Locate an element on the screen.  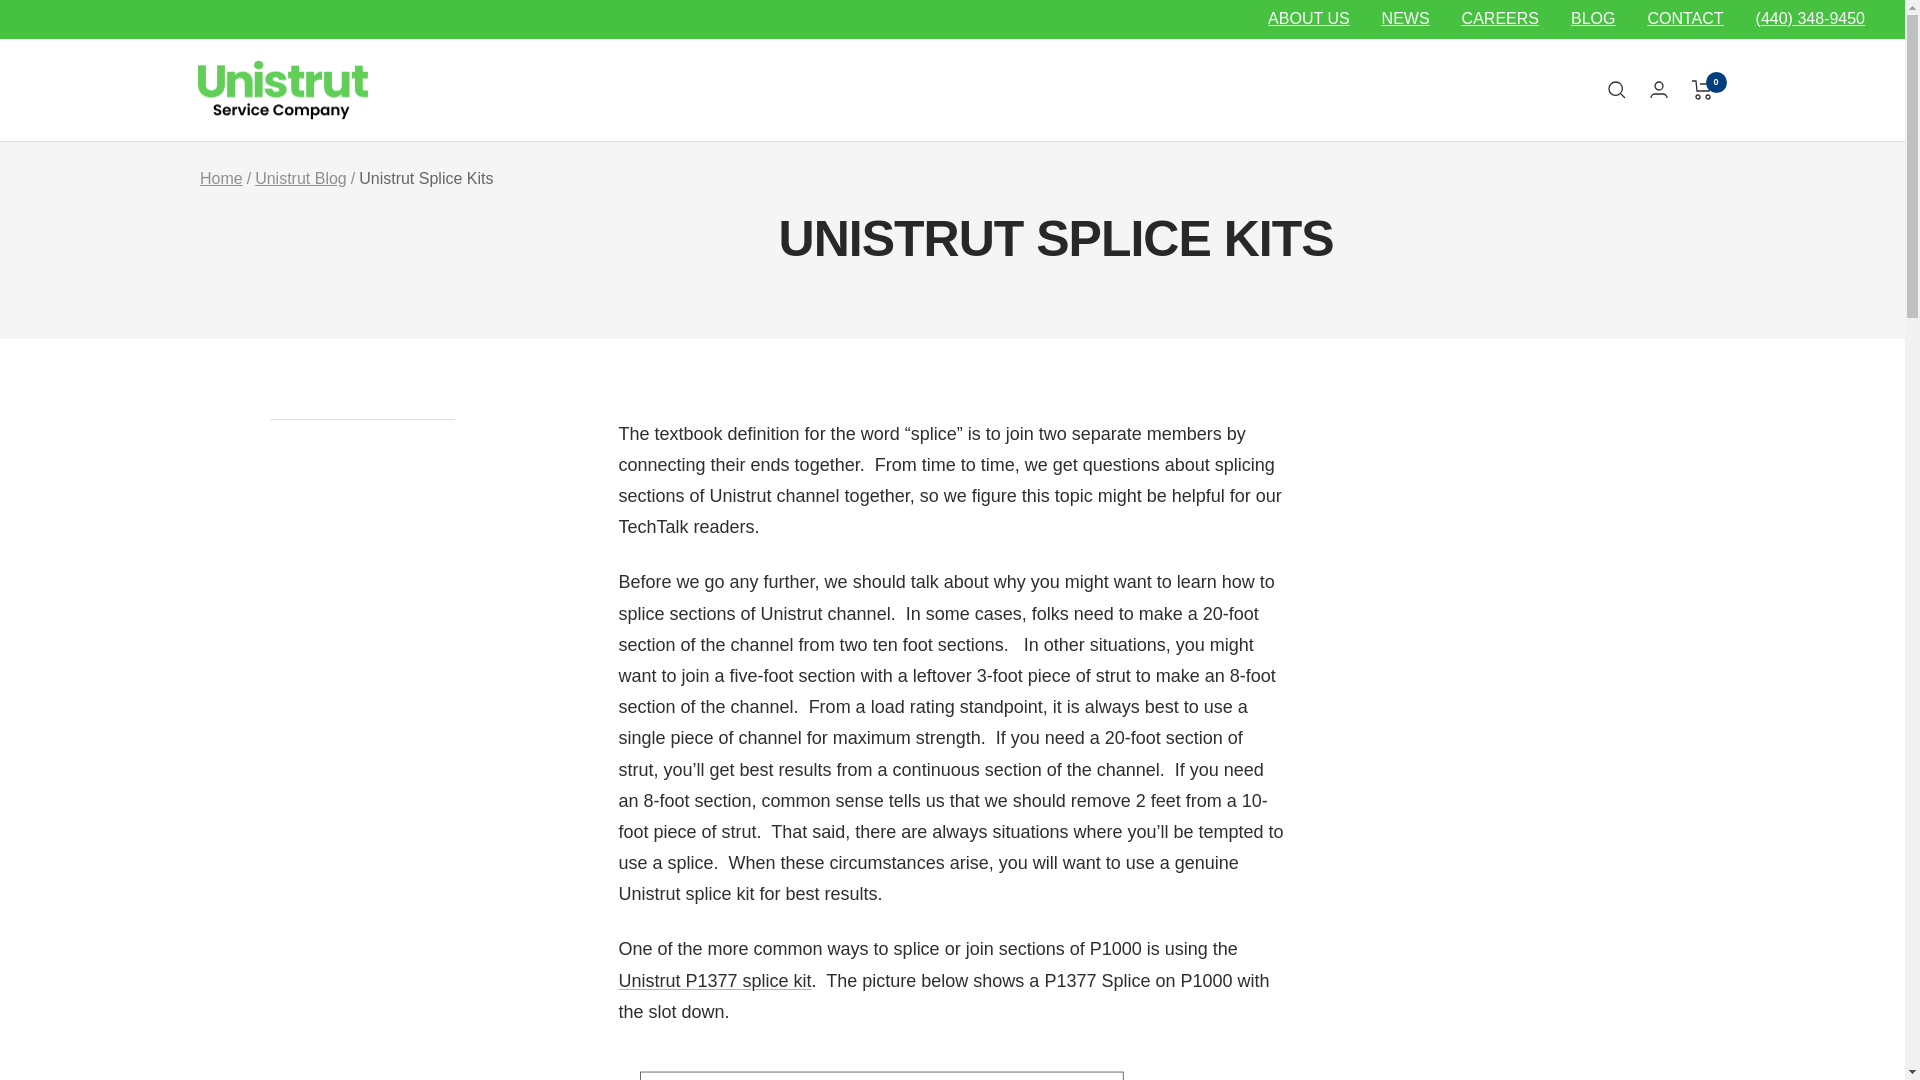
Unistrut Blog is located at coordinates (301, 178).